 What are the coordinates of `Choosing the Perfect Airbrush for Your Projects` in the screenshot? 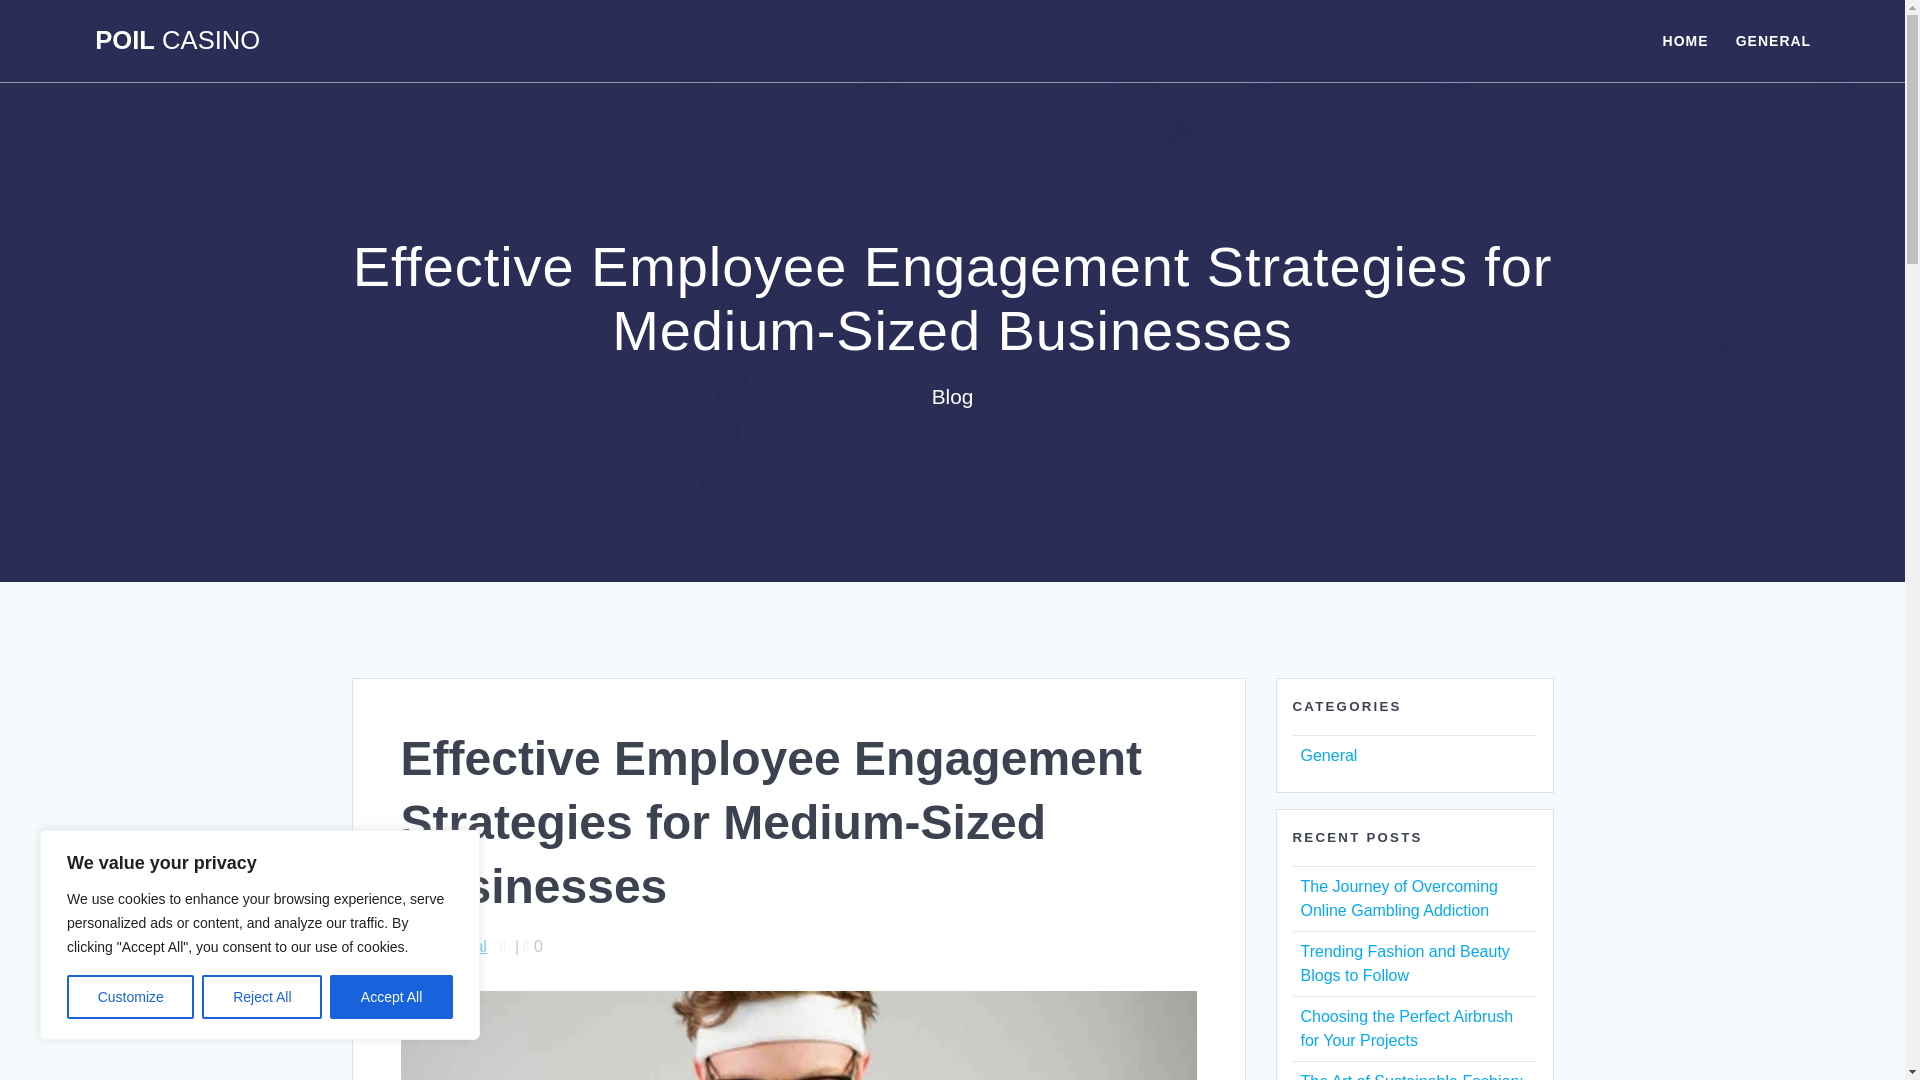 It's located at (1406, 1028).